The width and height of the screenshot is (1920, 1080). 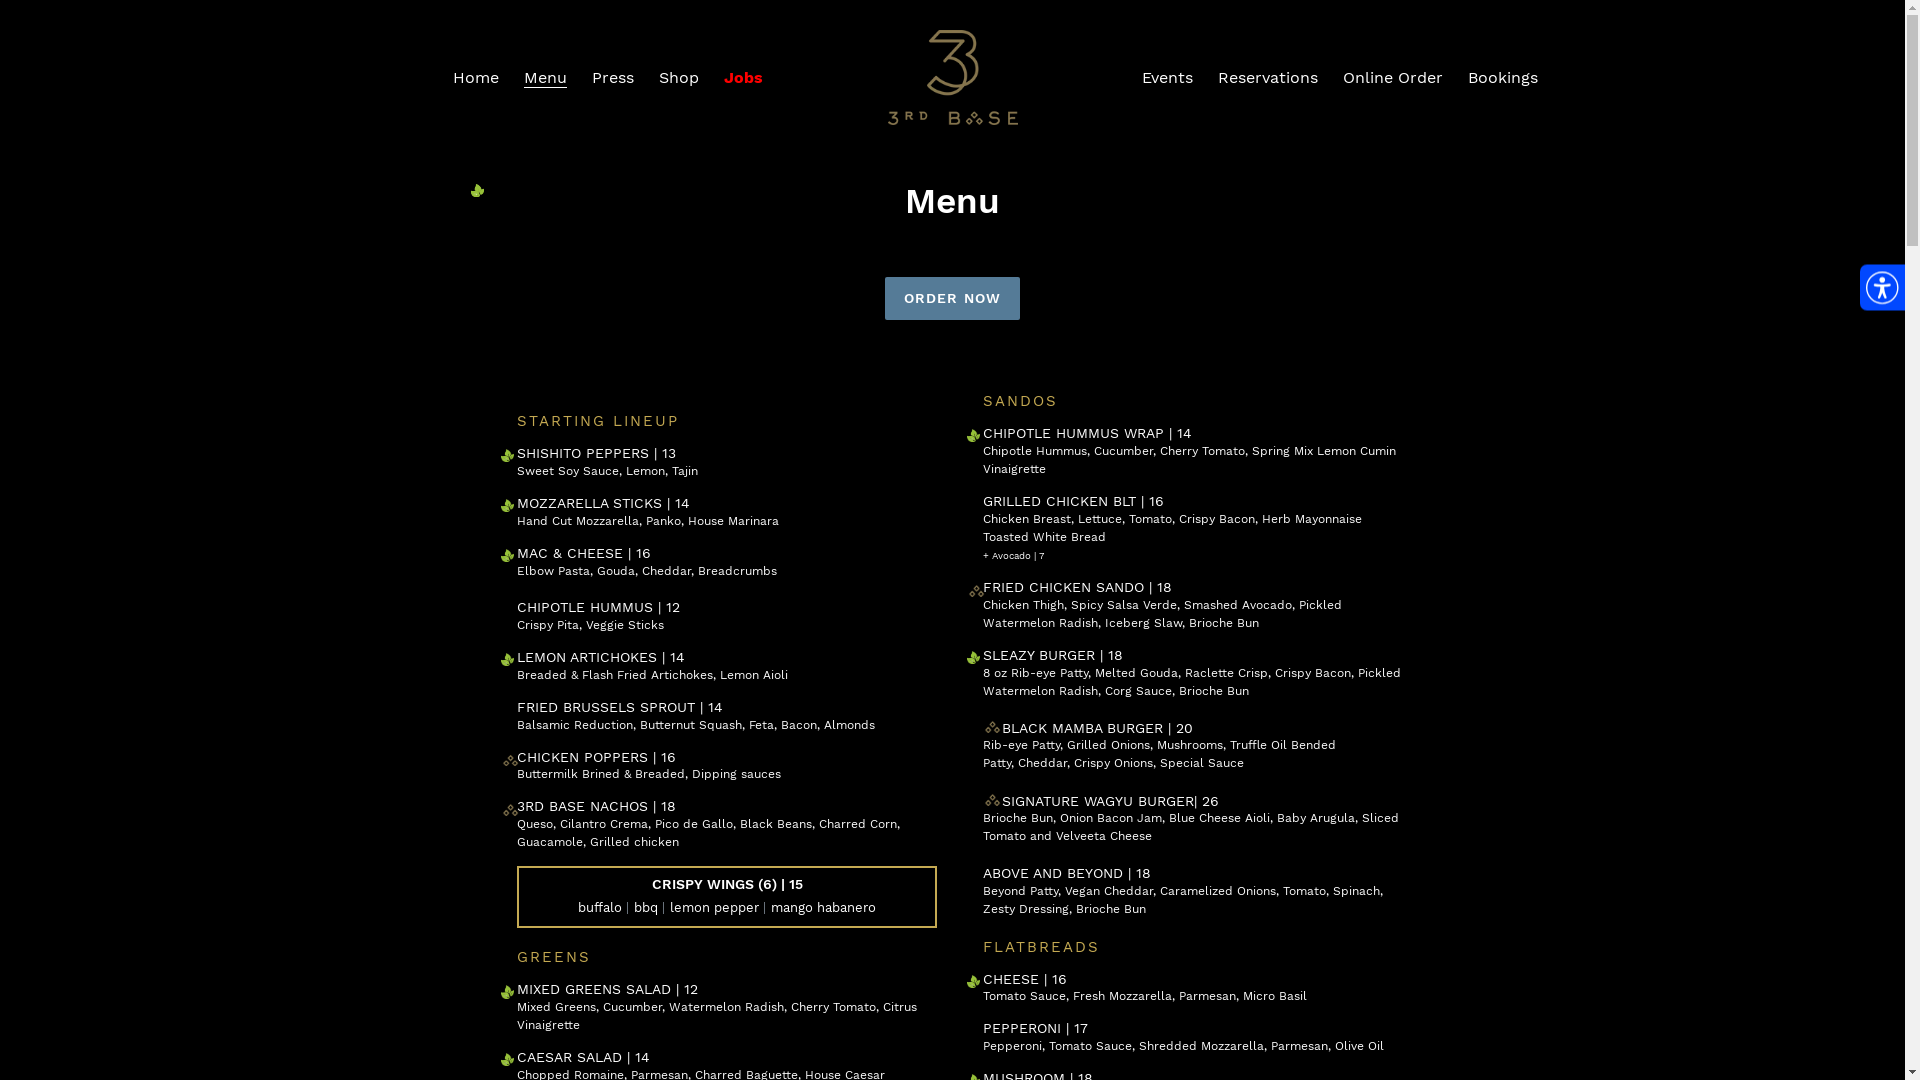 What do you see at coordinates (1393, 78) in the screenshot?
I see `Online Order` at bounding box center [1393, 78].